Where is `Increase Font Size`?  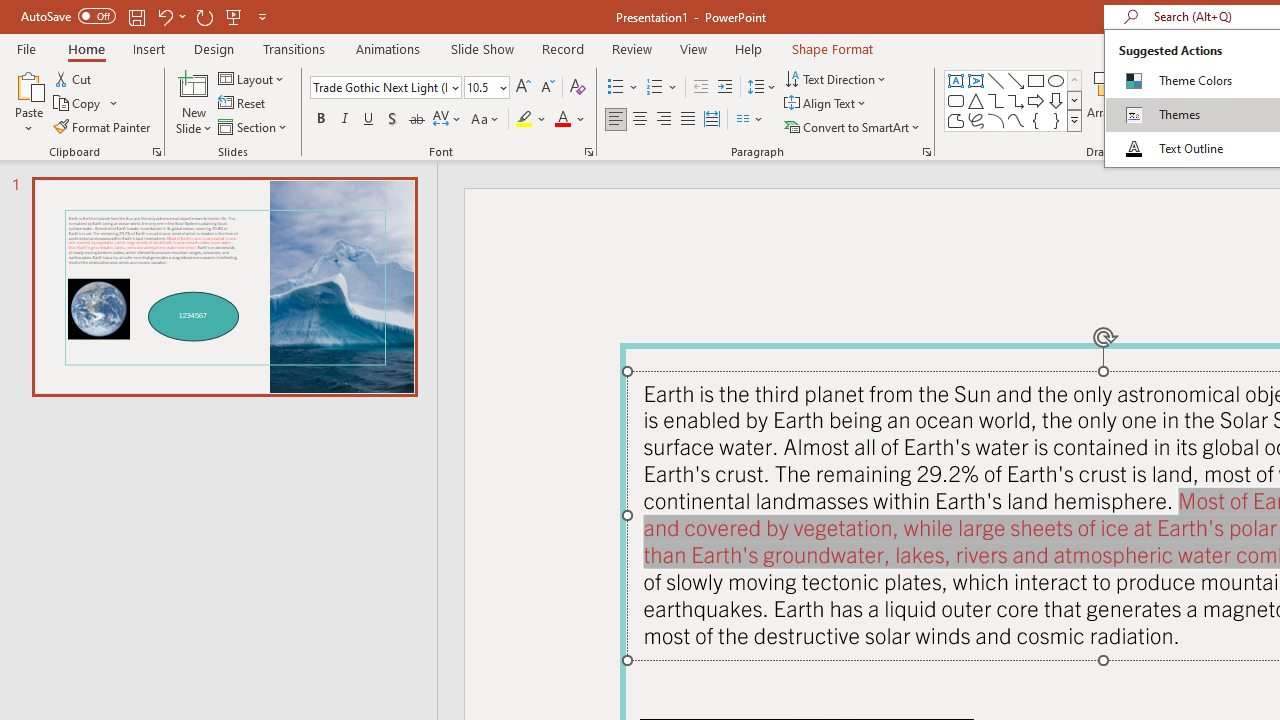 Increase Font Size is located at coordinates (522, 88).